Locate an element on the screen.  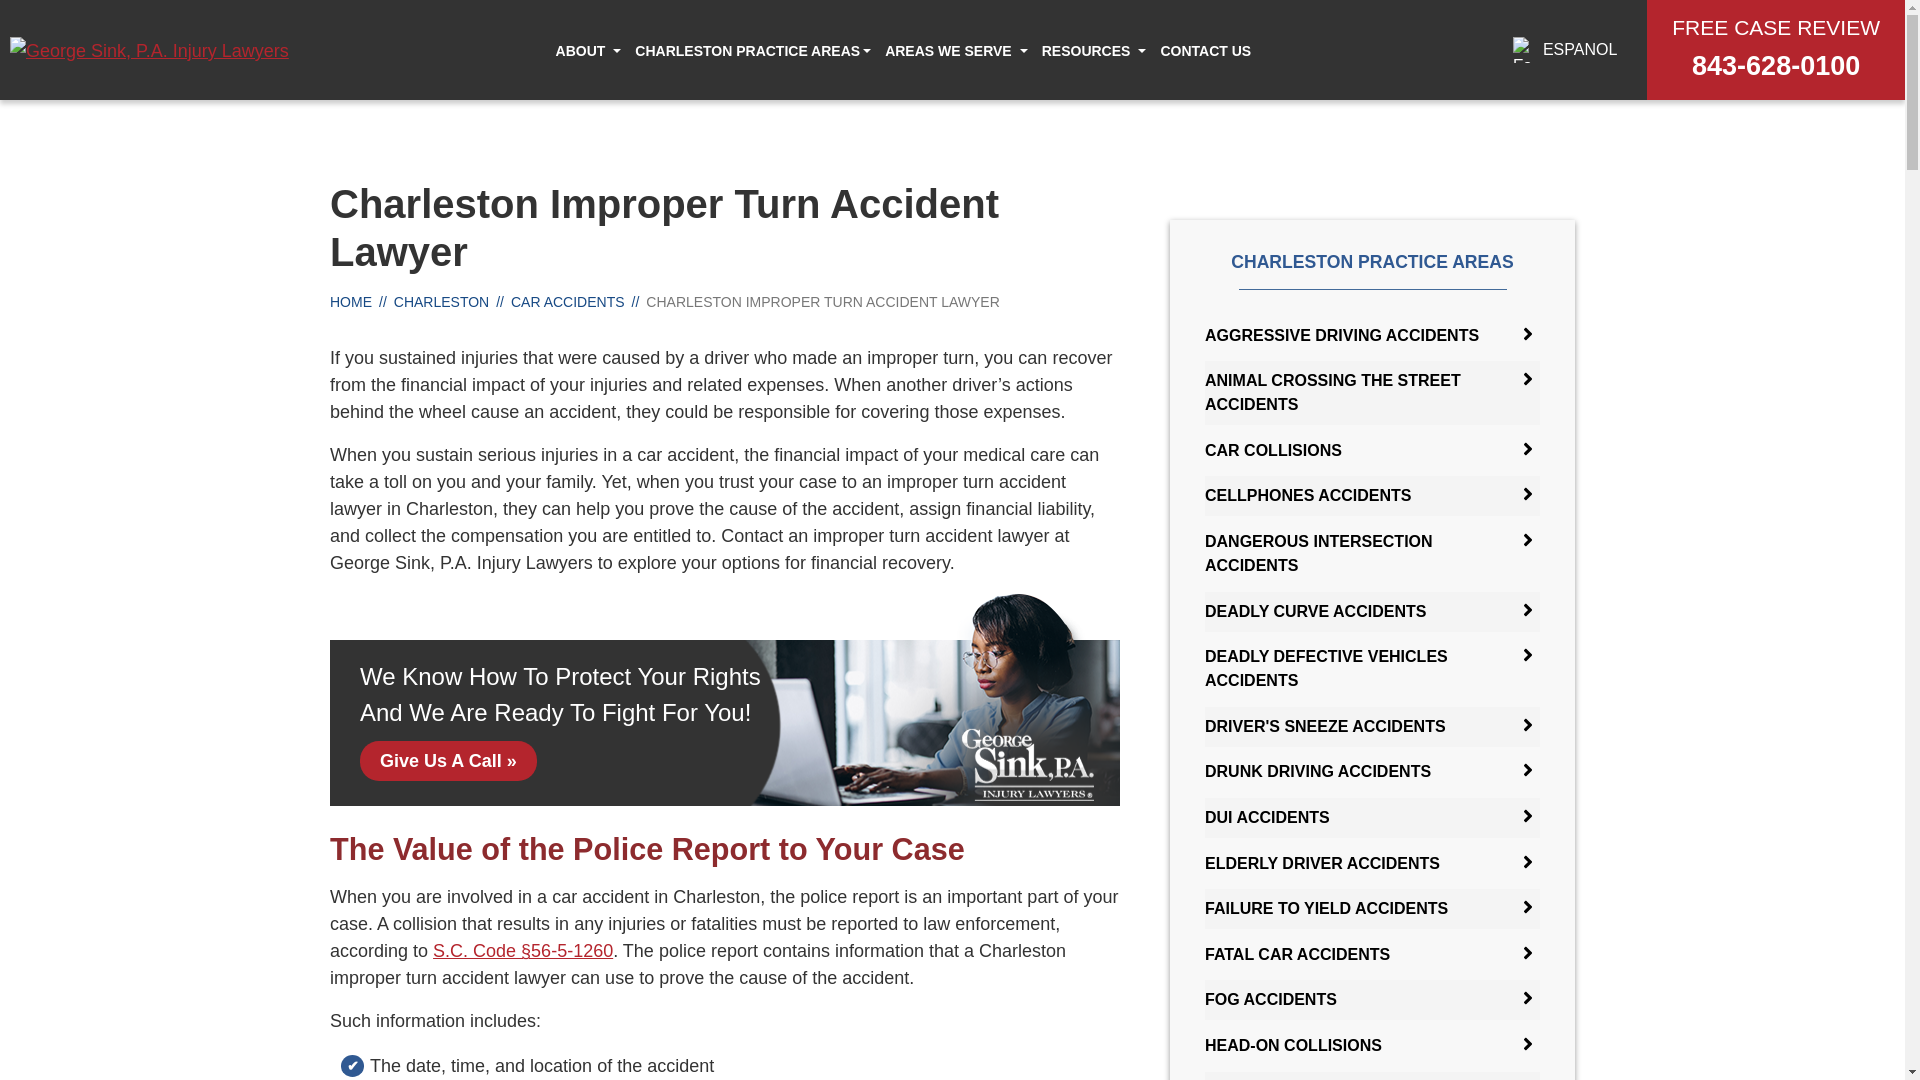
CHARLESTON PRACTICE AREAS is located at coordinates (748, 50).